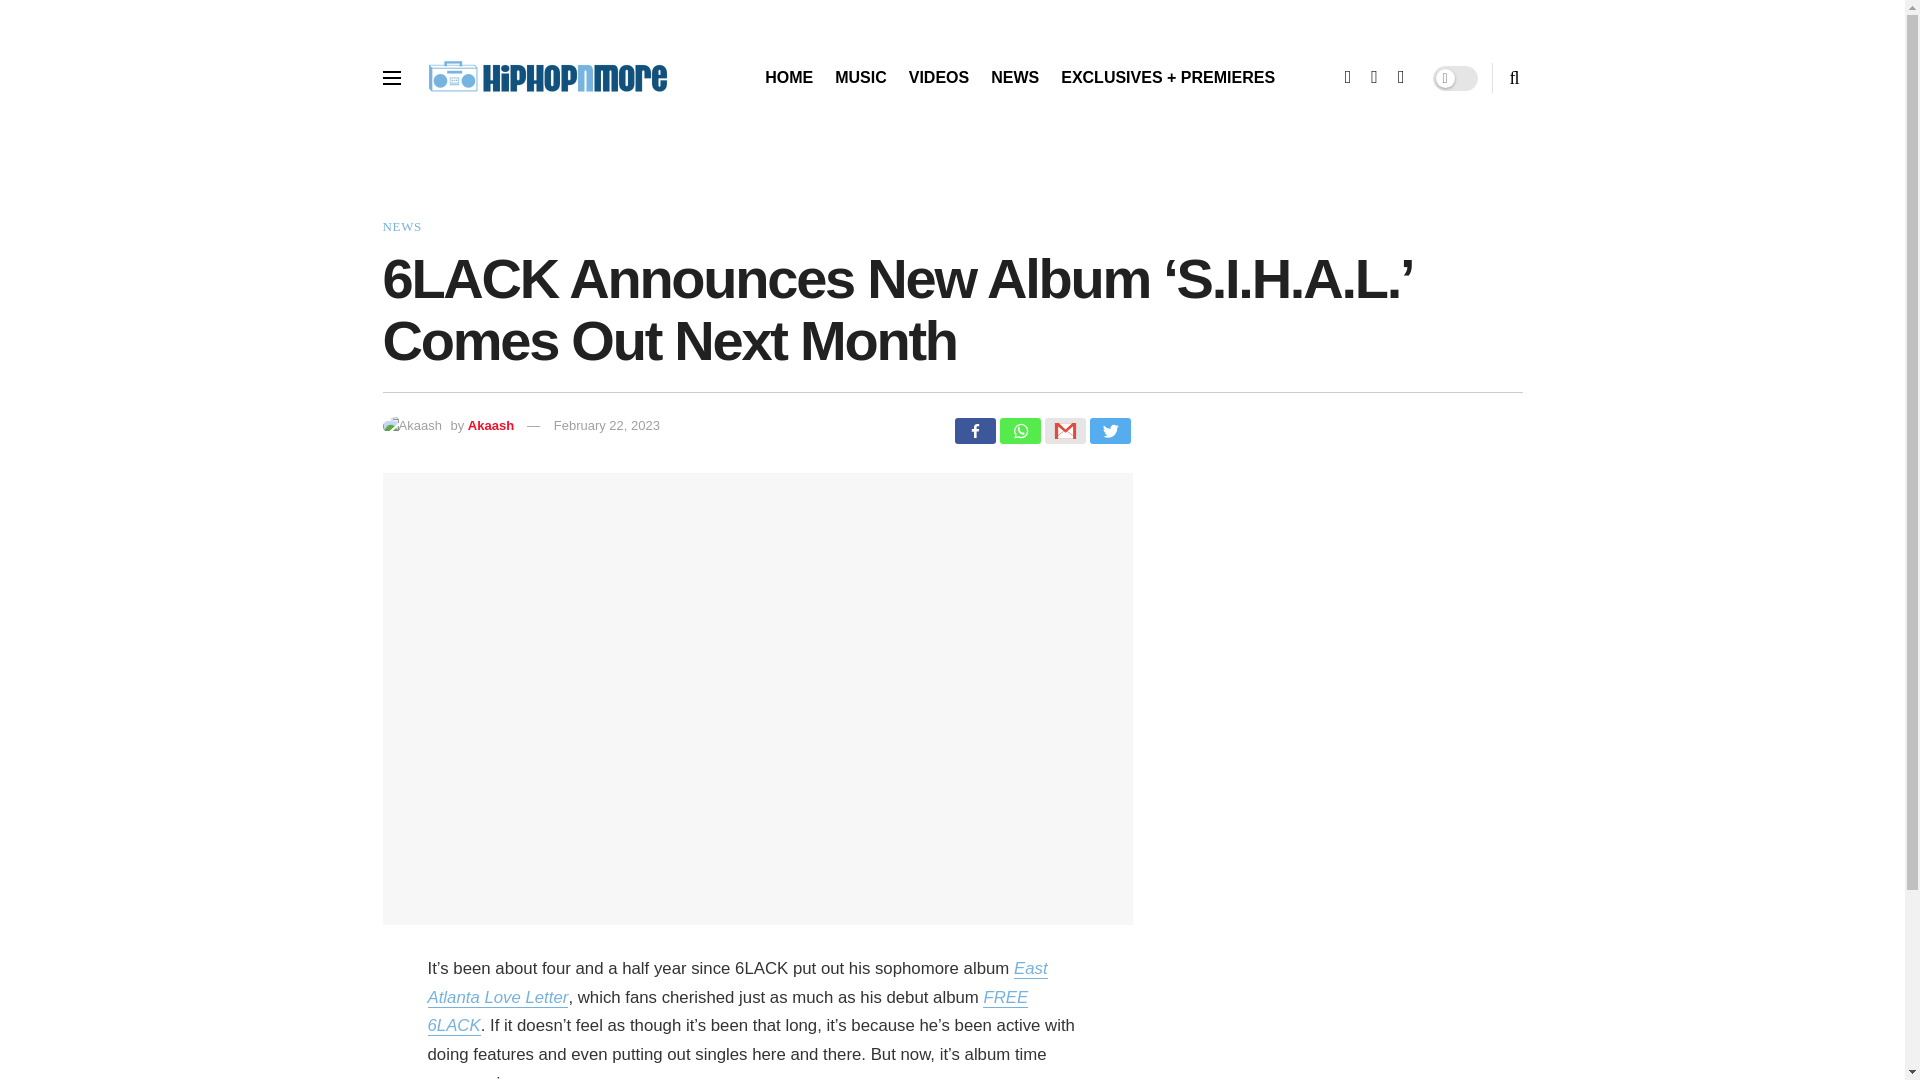 The width and height of the screenshot is (1920, 1080). I want to click on Akaash, so click(491, 425).